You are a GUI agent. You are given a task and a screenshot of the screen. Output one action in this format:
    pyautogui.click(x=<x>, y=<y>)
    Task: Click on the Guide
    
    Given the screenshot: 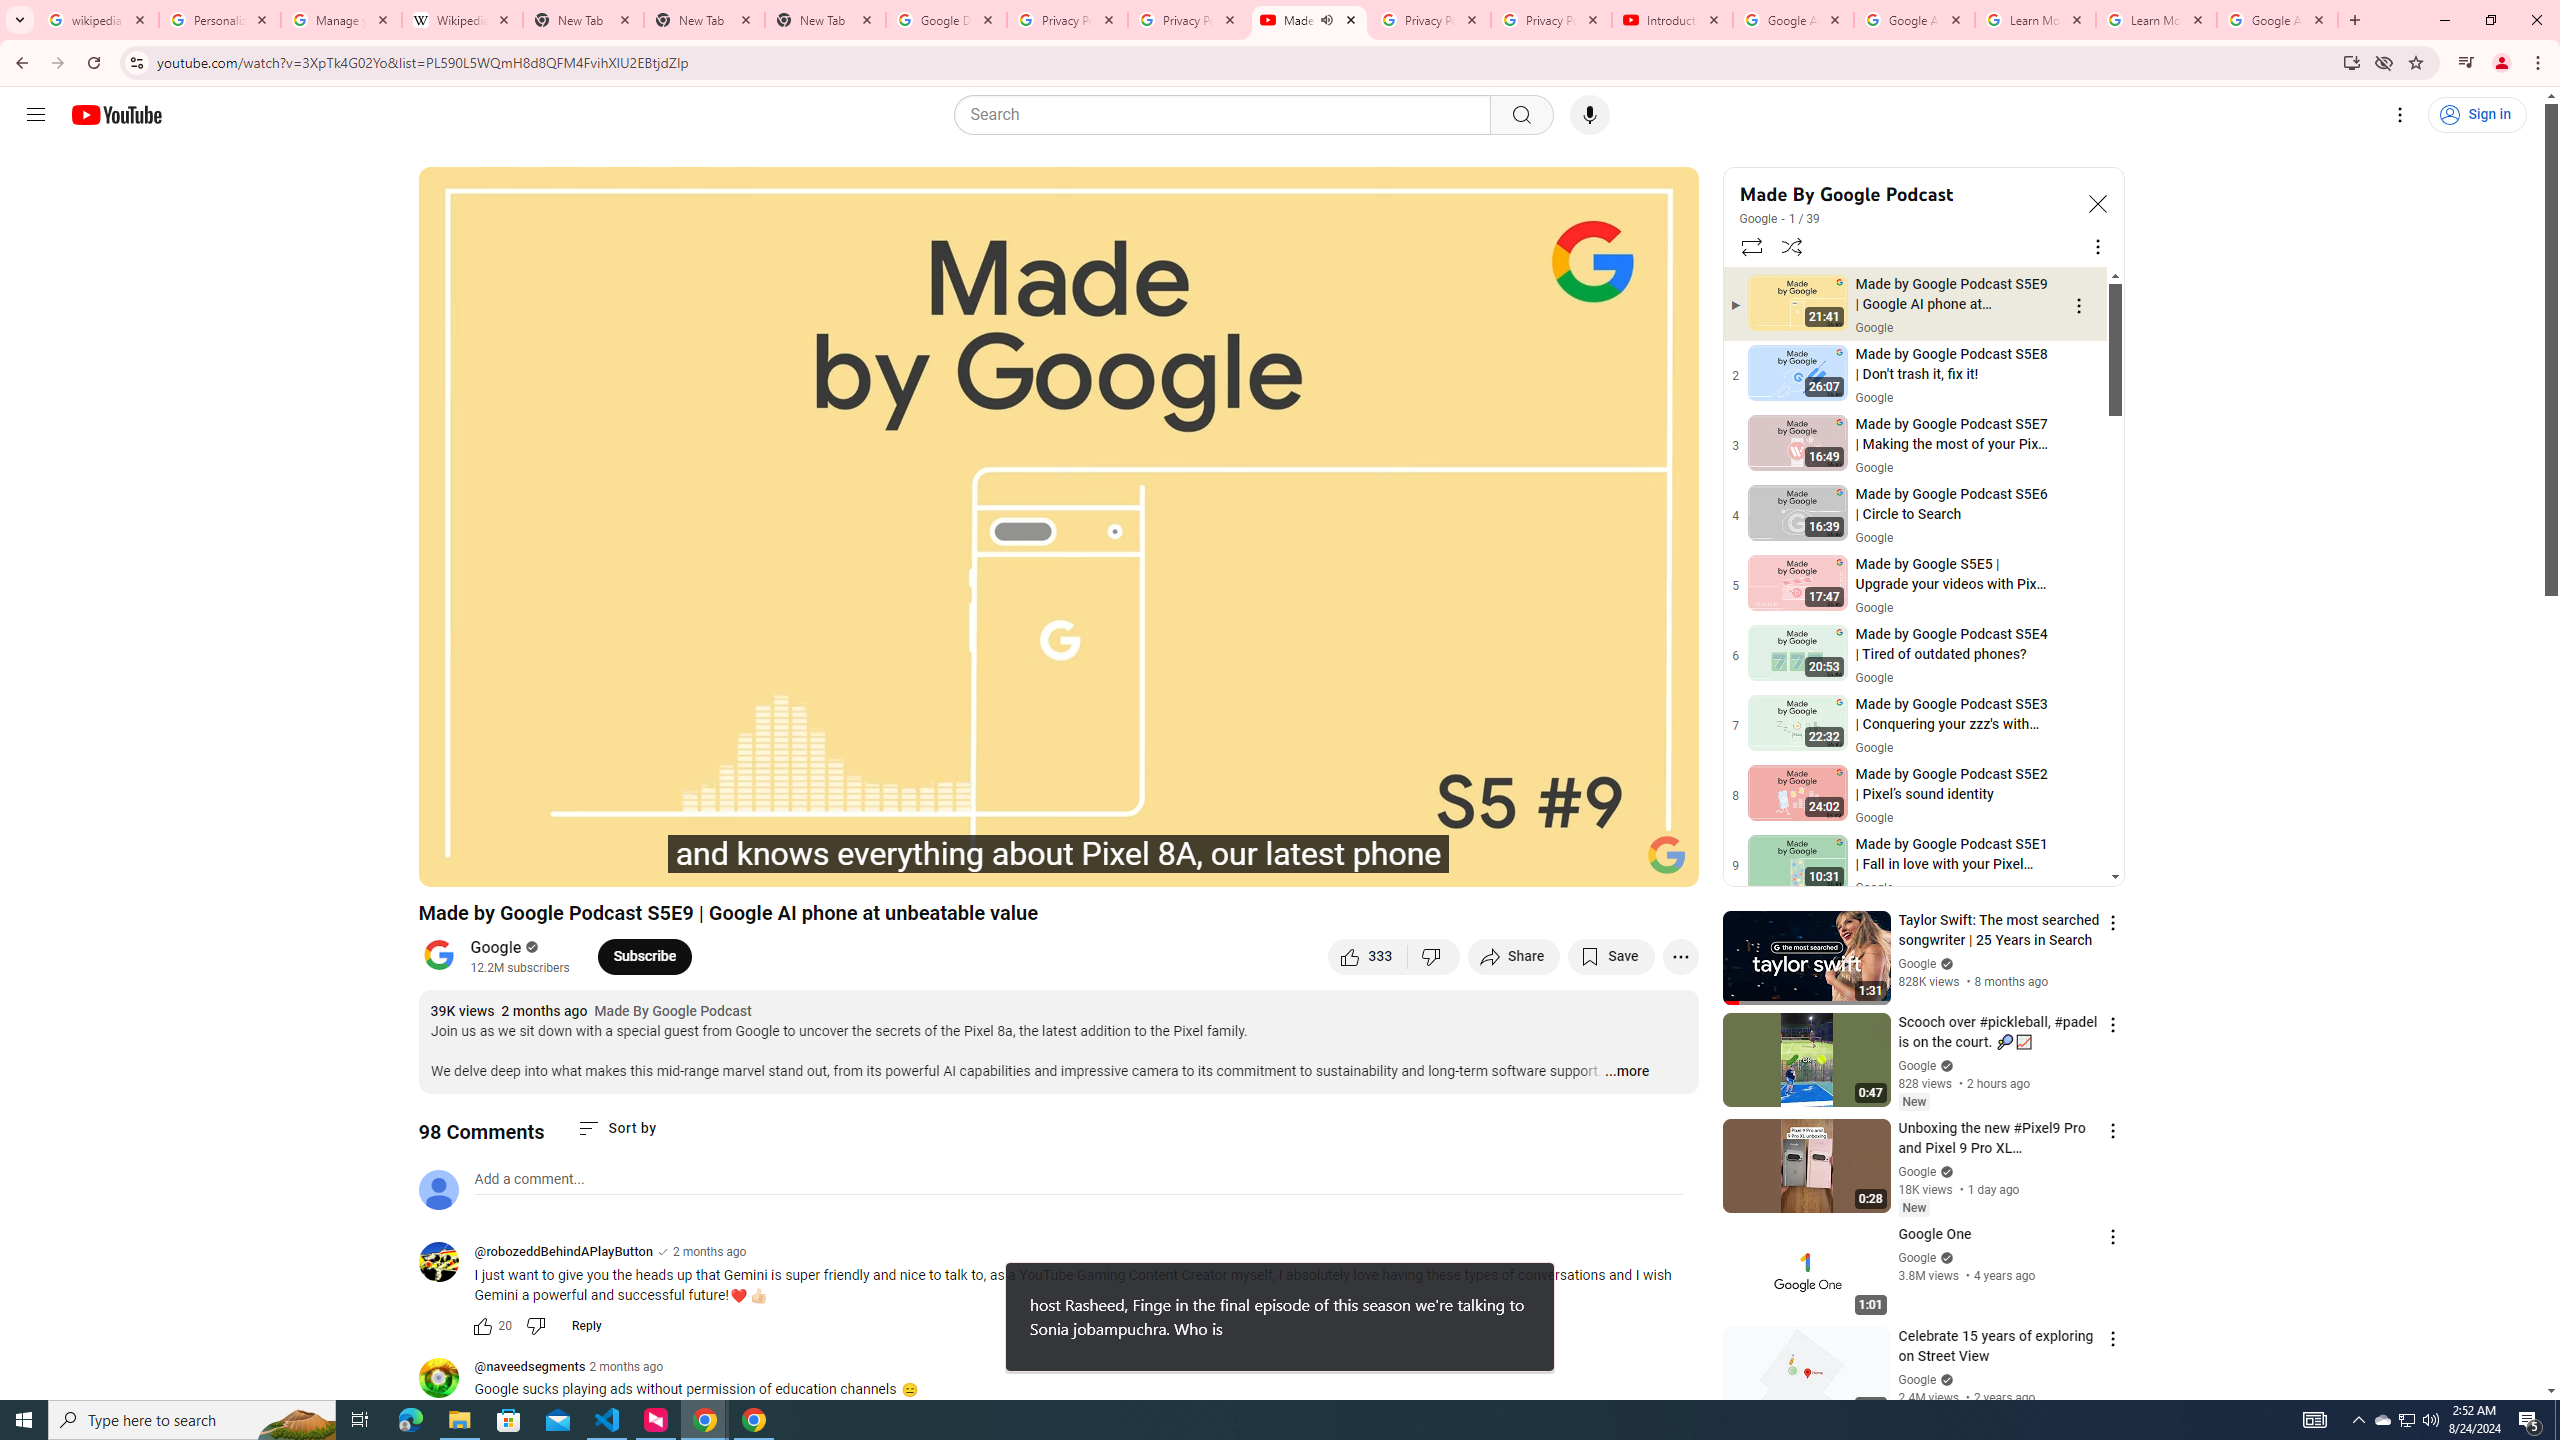 What is the action you would take?
    pyautogui.click(x=36, y=115)
    